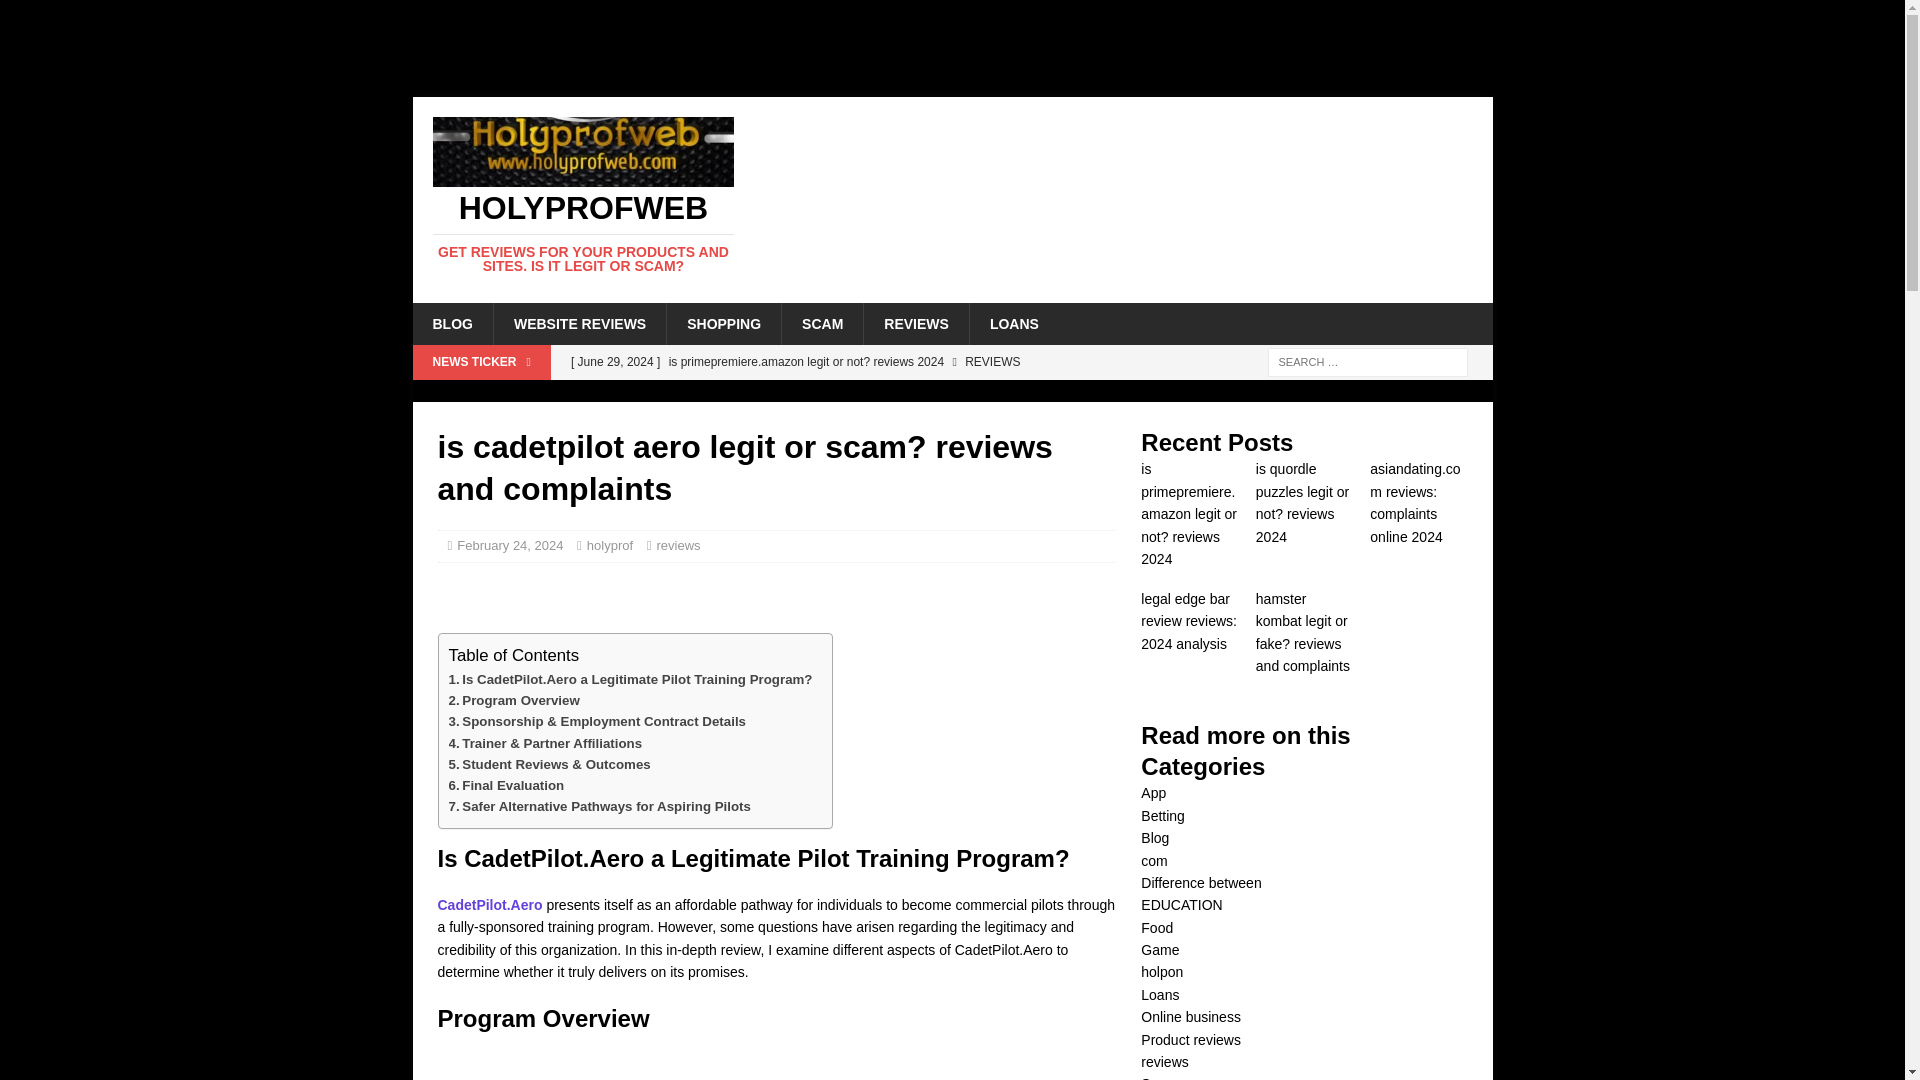 The image size is (1920, 1080). I want to click on is quordle puzzles legit or not? reviews 2024, so click(837, 396).